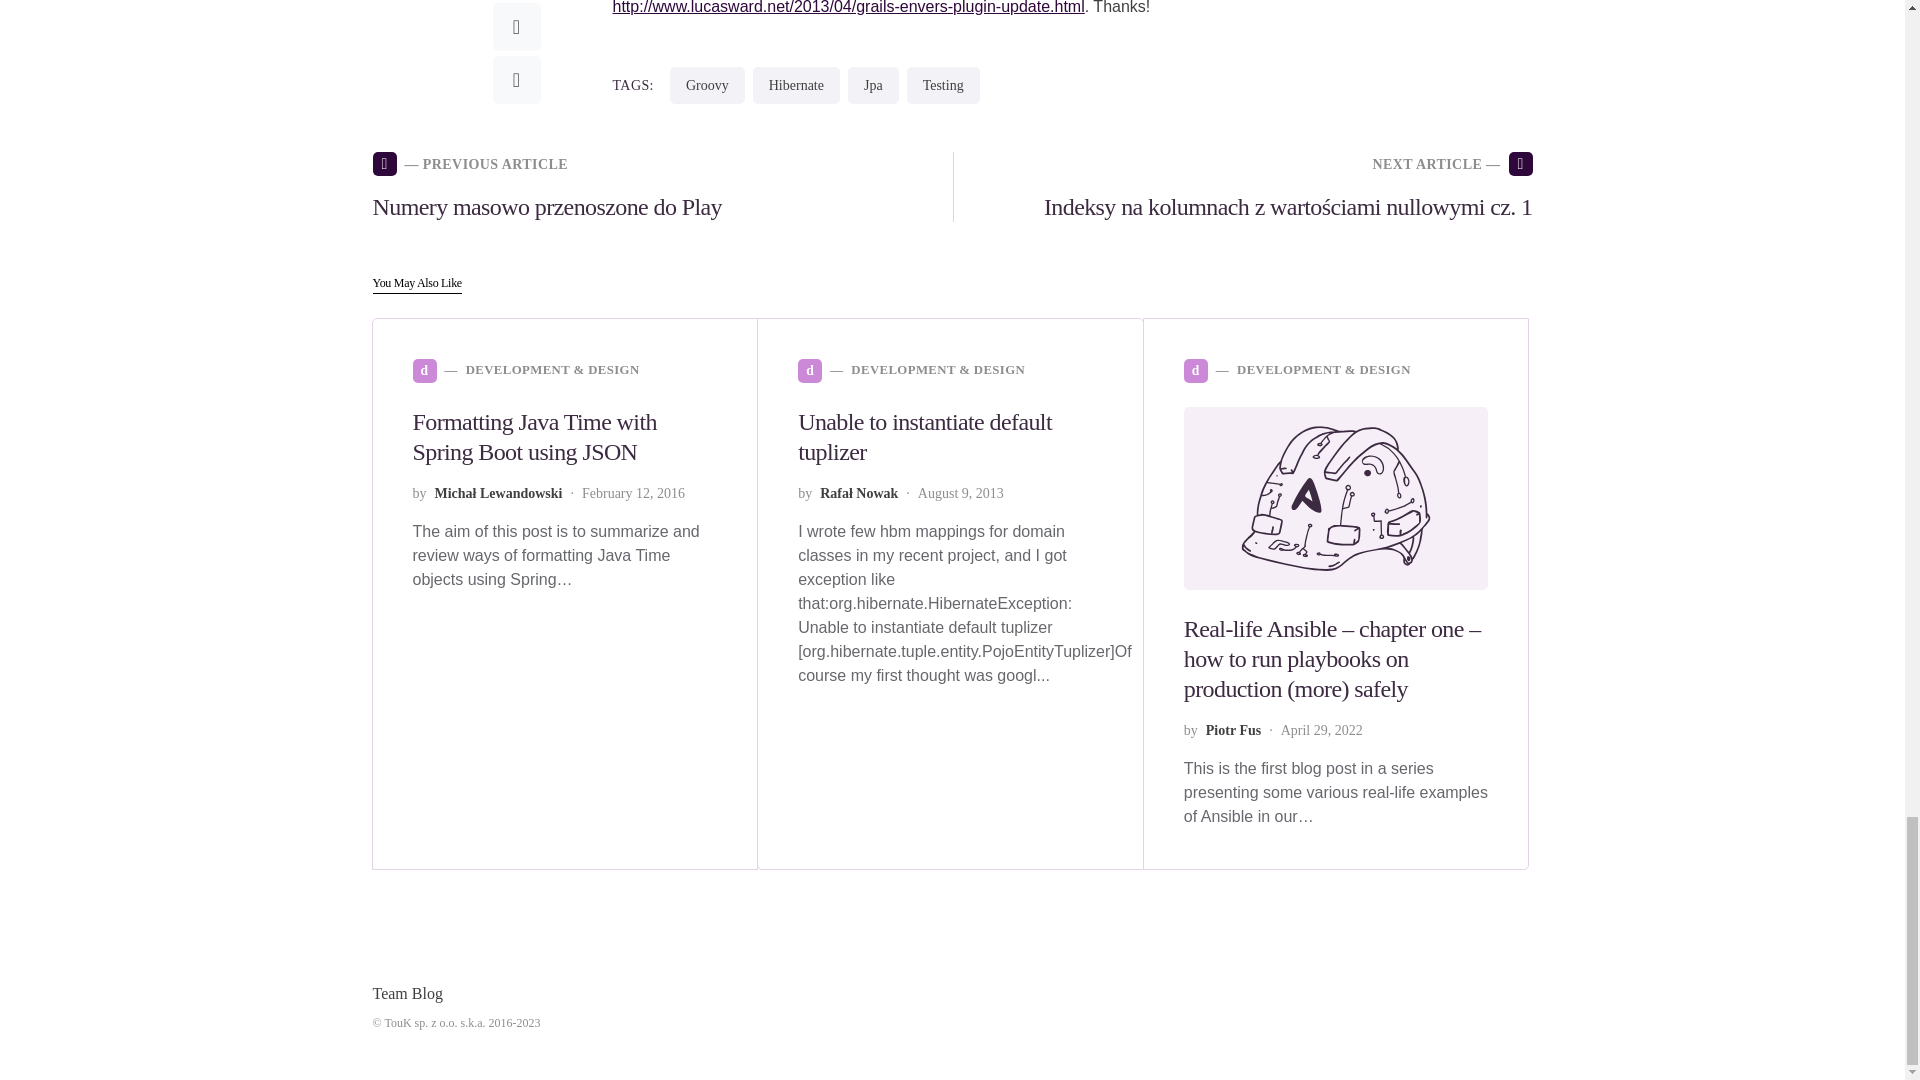 The width and height of the screenshot is (1920, 1080). Describe the element at coordinates (796, 84) in the screenshot. I see `hibernate` at that location.